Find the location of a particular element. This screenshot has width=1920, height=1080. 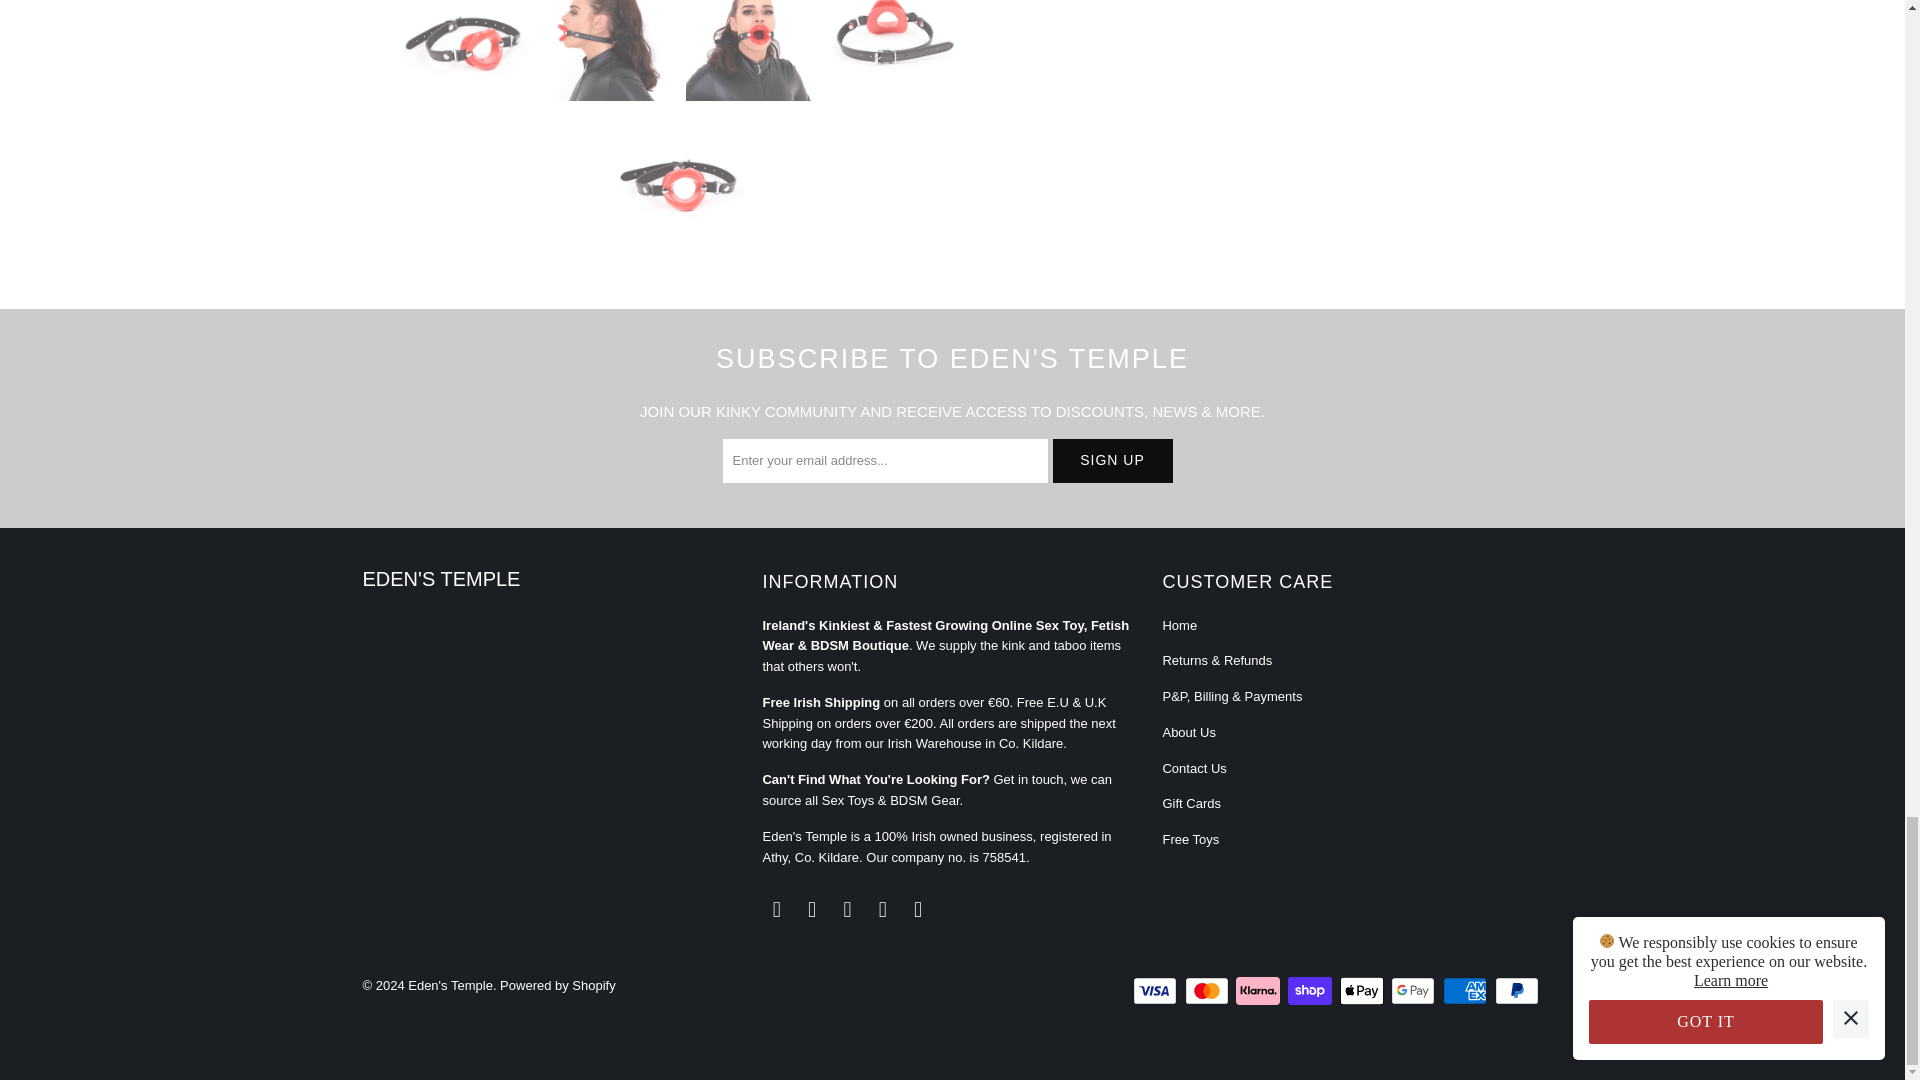

Google Pay is located at coordinates (1414, 990).